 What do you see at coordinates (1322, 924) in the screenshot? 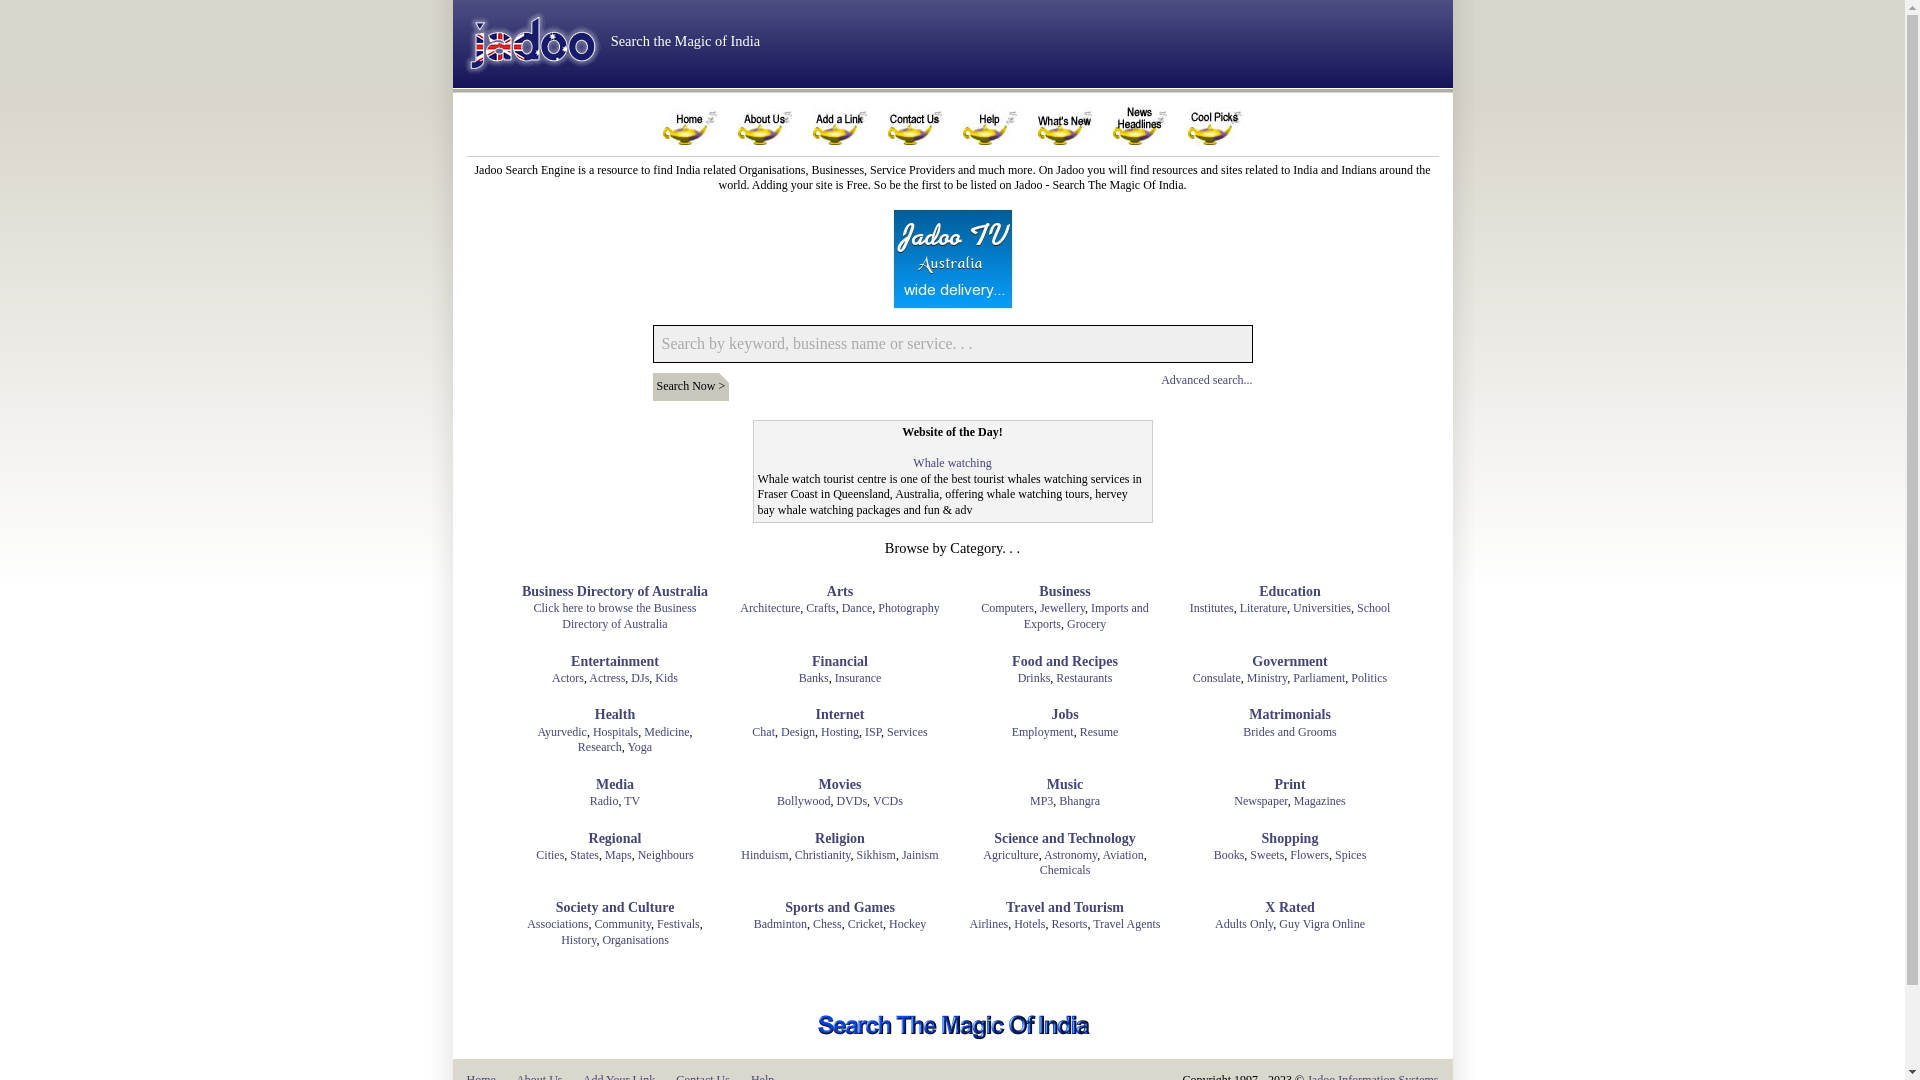
I see `Guy Vigra Online` at bounding box center [1322, 924].